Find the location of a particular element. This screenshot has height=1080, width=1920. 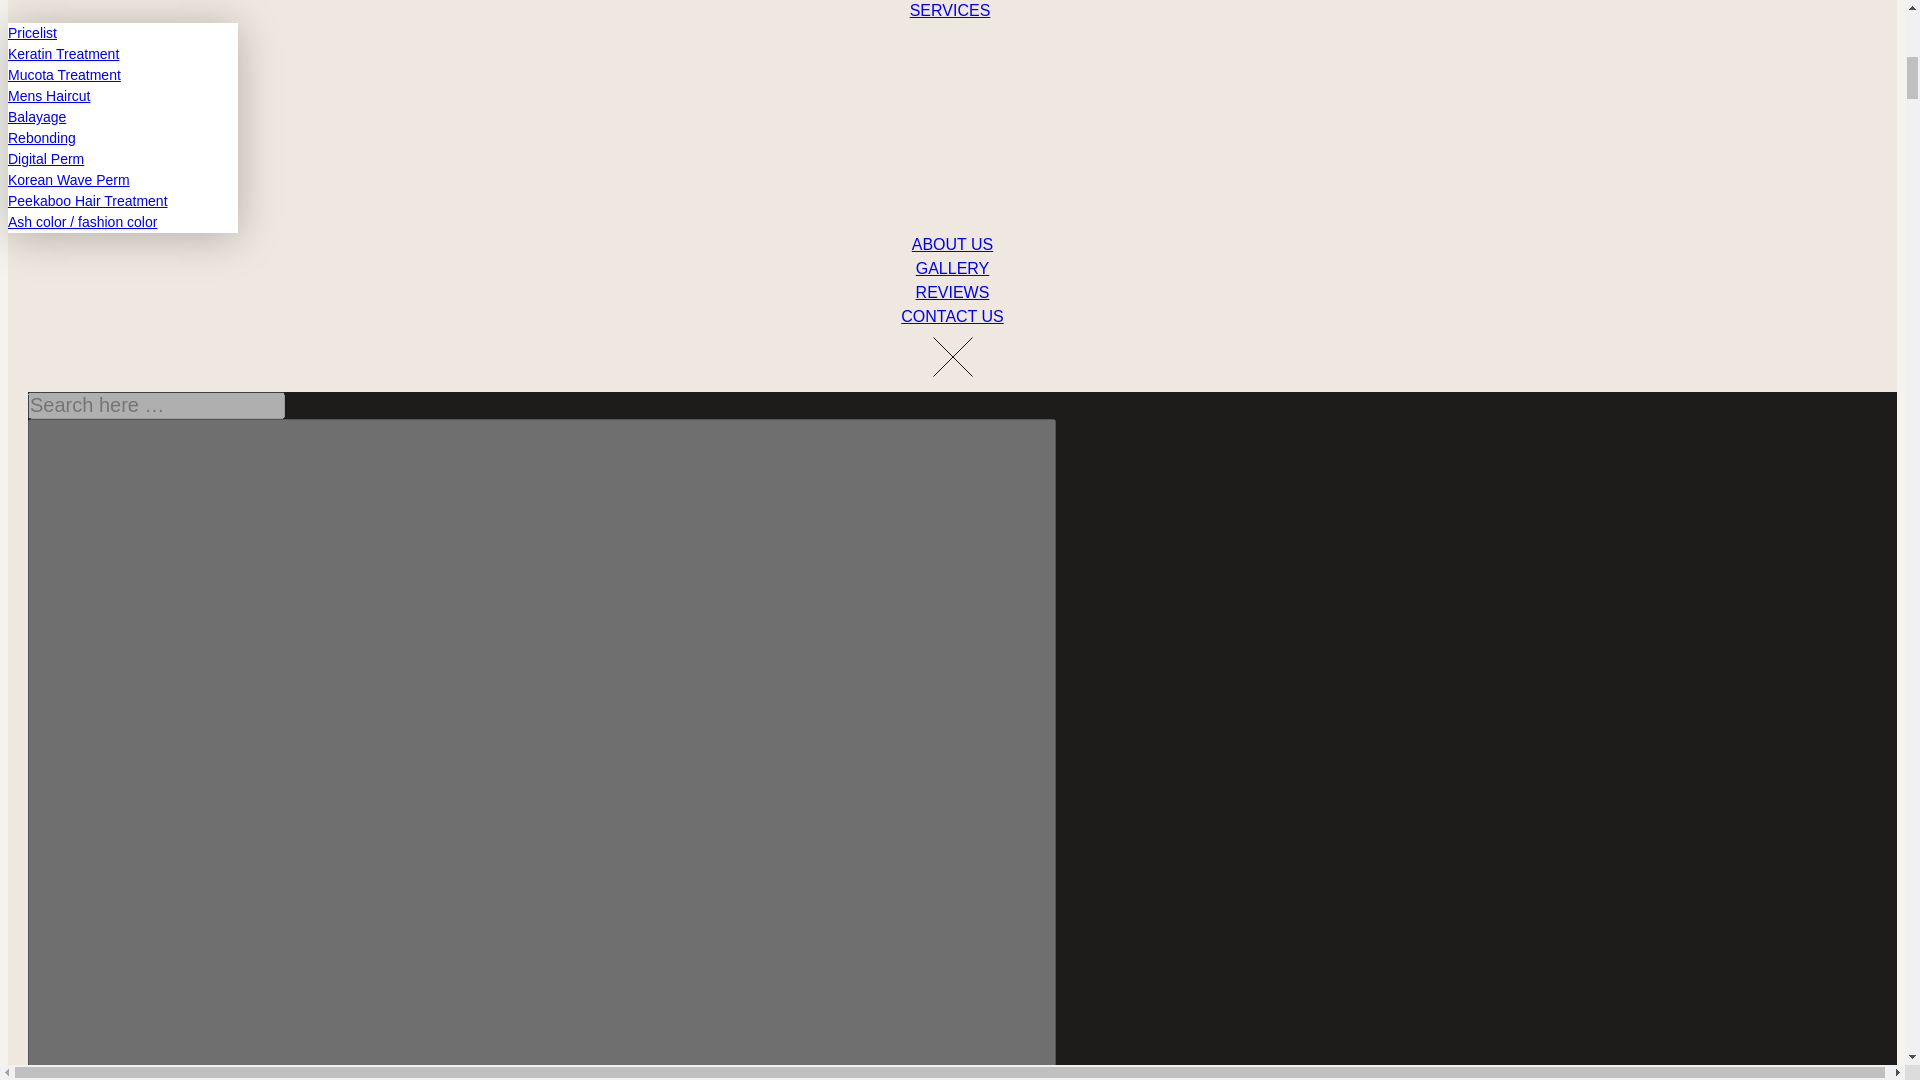

Mens Haircut is located at coordinates (48, 95).